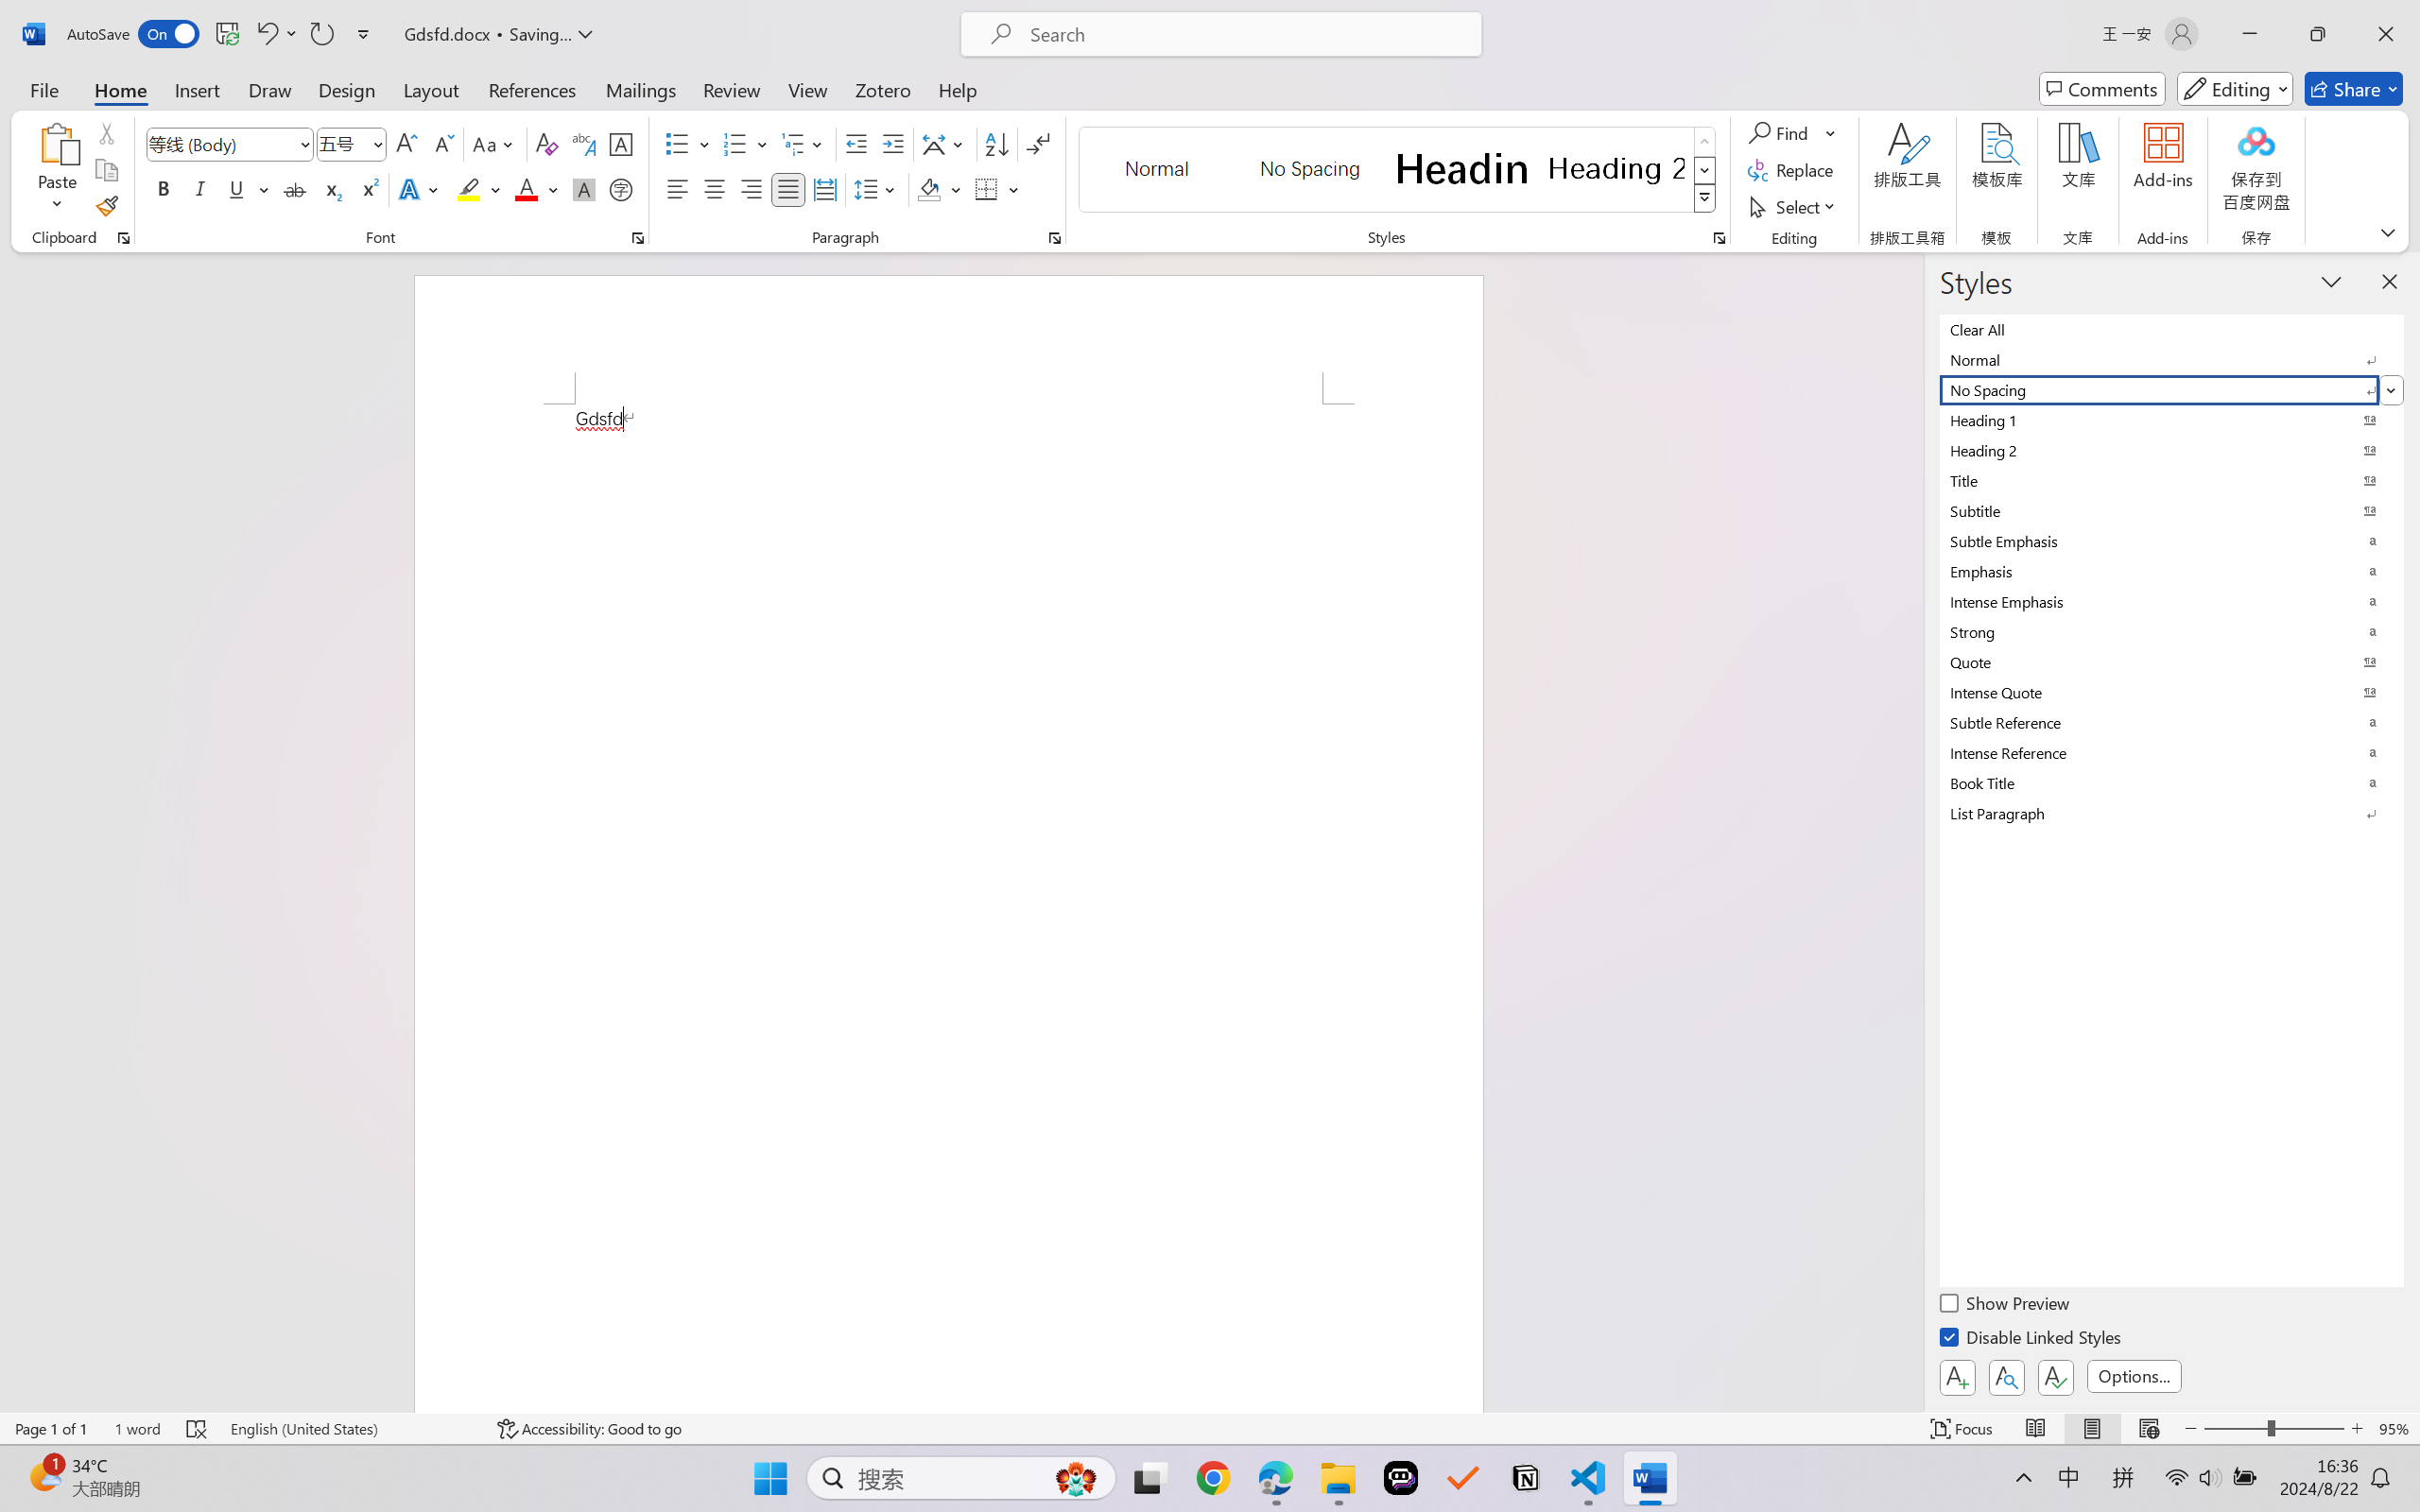  What do you see at coordinates (637, 238) in the screenshot?
I see `Font...` at bounding box center [637, 238].